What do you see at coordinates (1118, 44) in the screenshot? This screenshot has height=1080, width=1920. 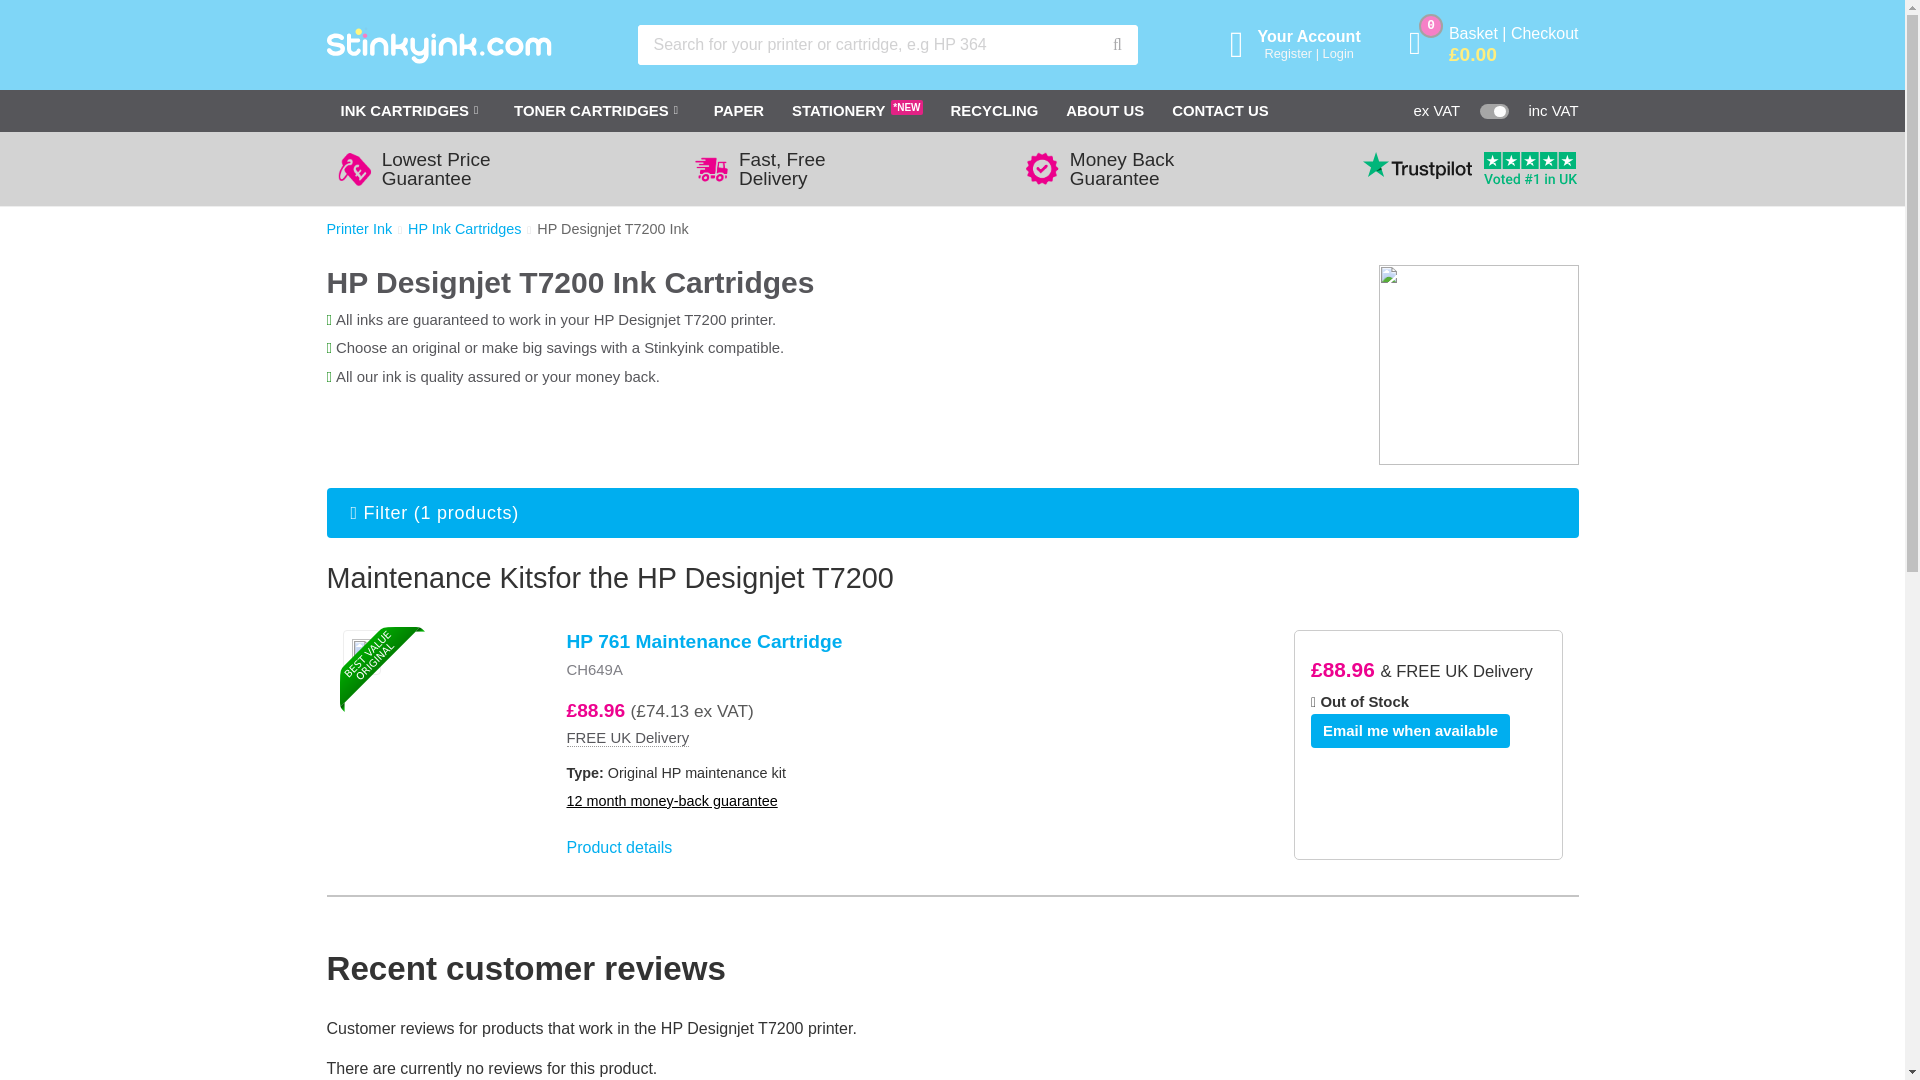 I see `Search` at bounding box center [1118, 44].